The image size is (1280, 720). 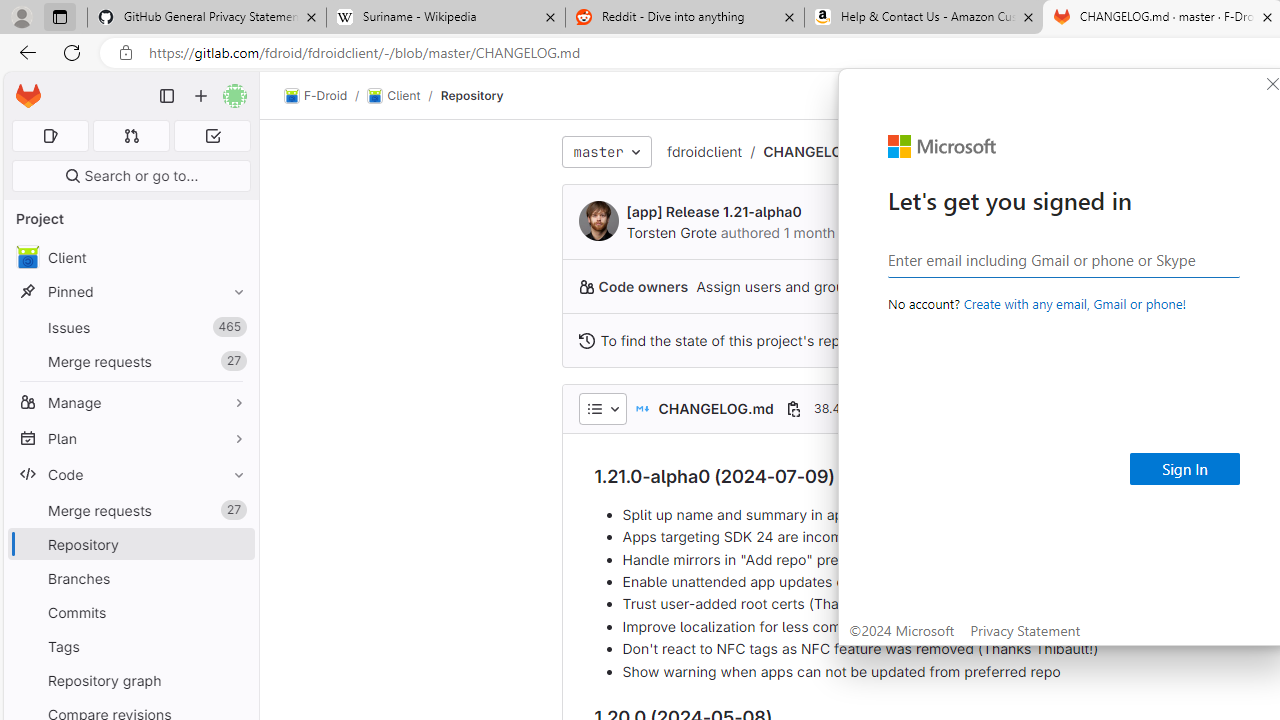 I want to click on Help & Contact Us - Amazon Customer Service, so click(x=924, y=18).